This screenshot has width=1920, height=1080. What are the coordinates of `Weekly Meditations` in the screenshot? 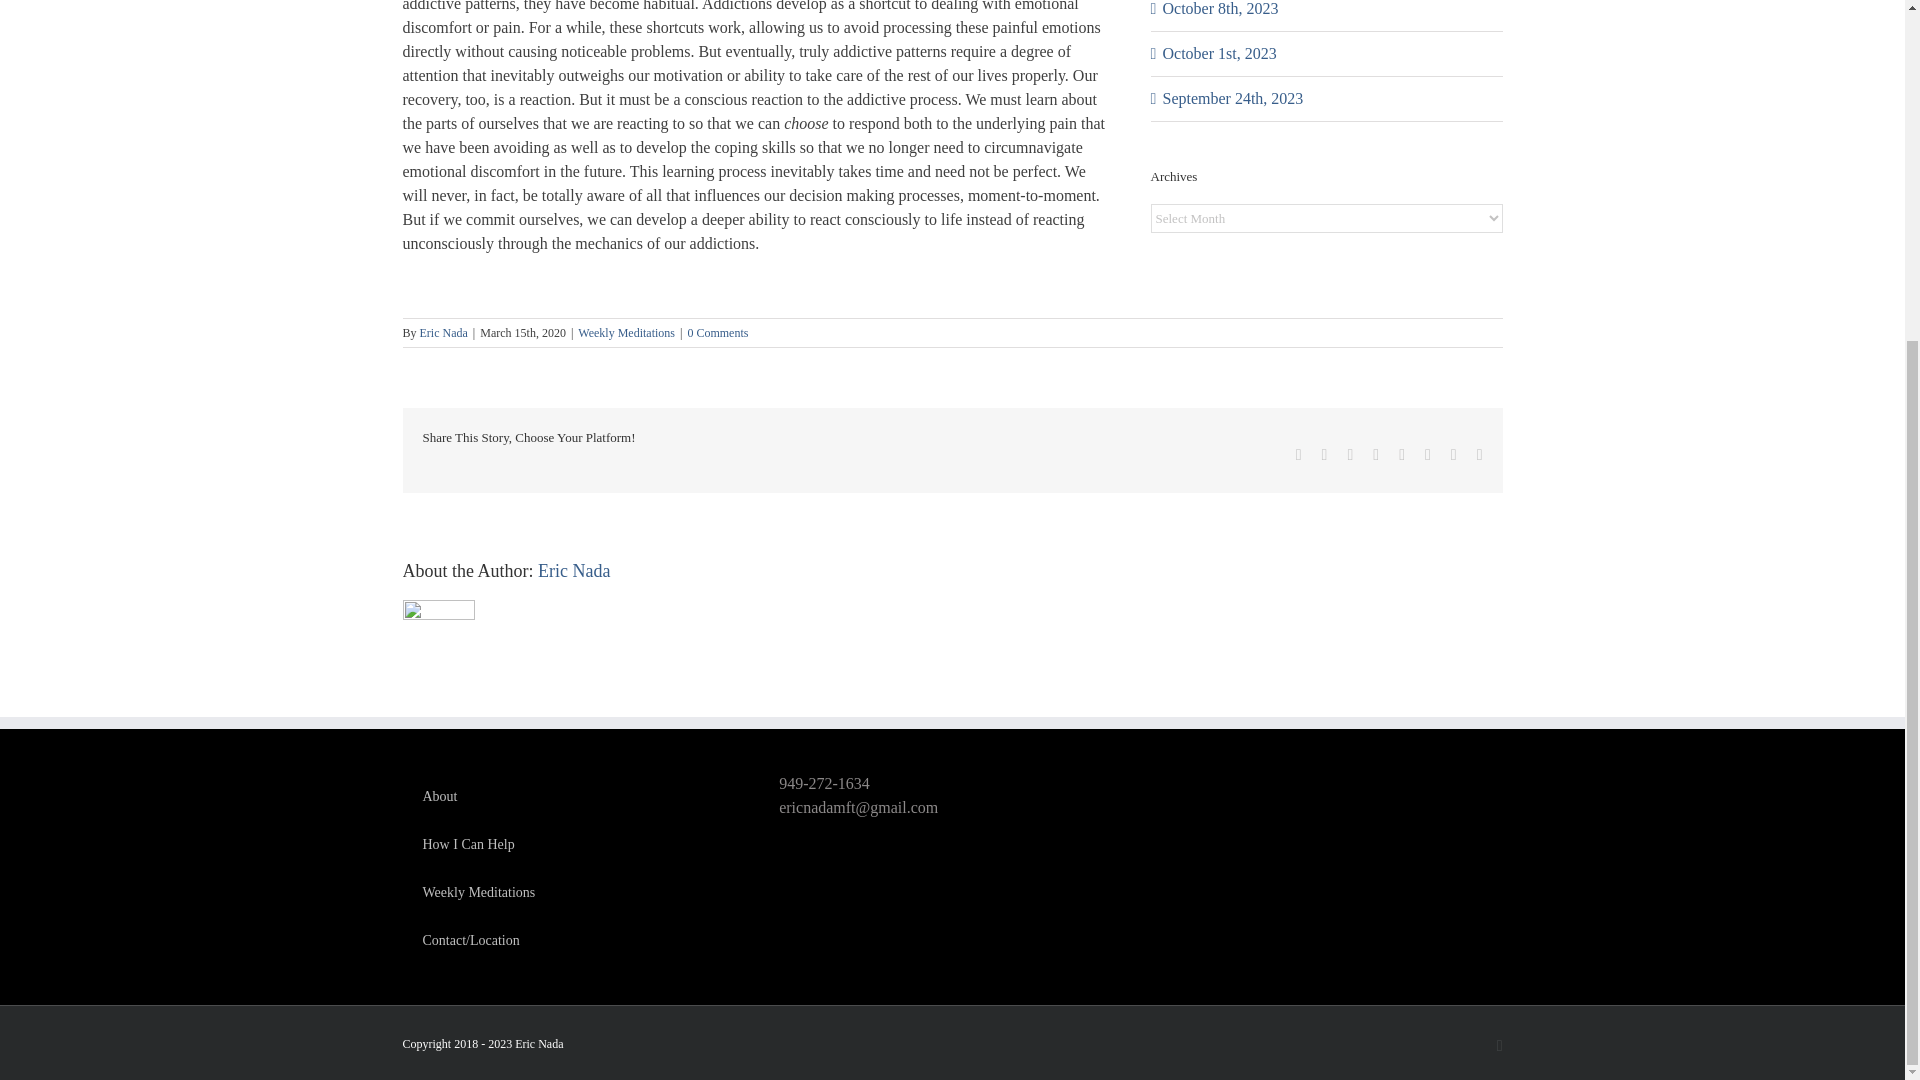 It's located at (626, 333).